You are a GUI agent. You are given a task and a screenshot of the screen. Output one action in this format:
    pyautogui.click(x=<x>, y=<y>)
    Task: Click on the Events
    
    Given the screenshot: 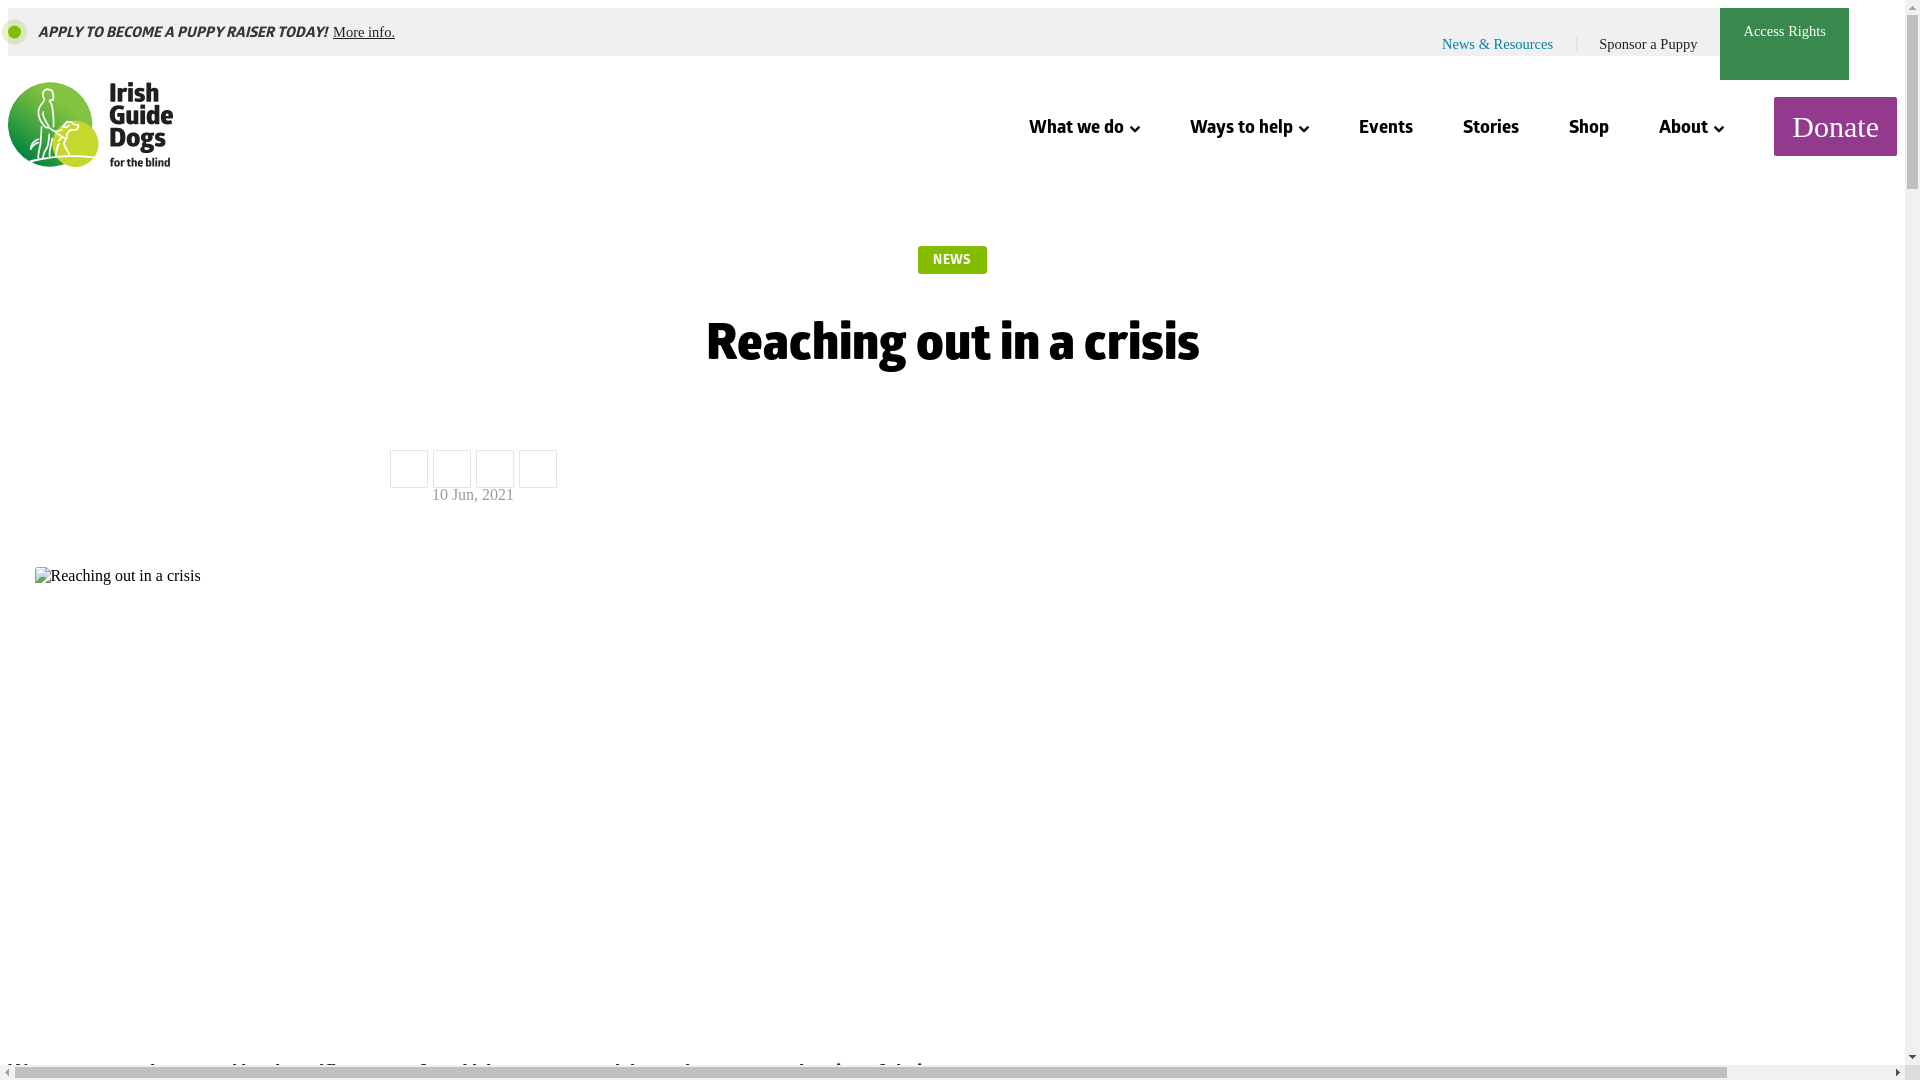 What is the action you would take?
    pyautogui.click(x=1386, y=126)
    